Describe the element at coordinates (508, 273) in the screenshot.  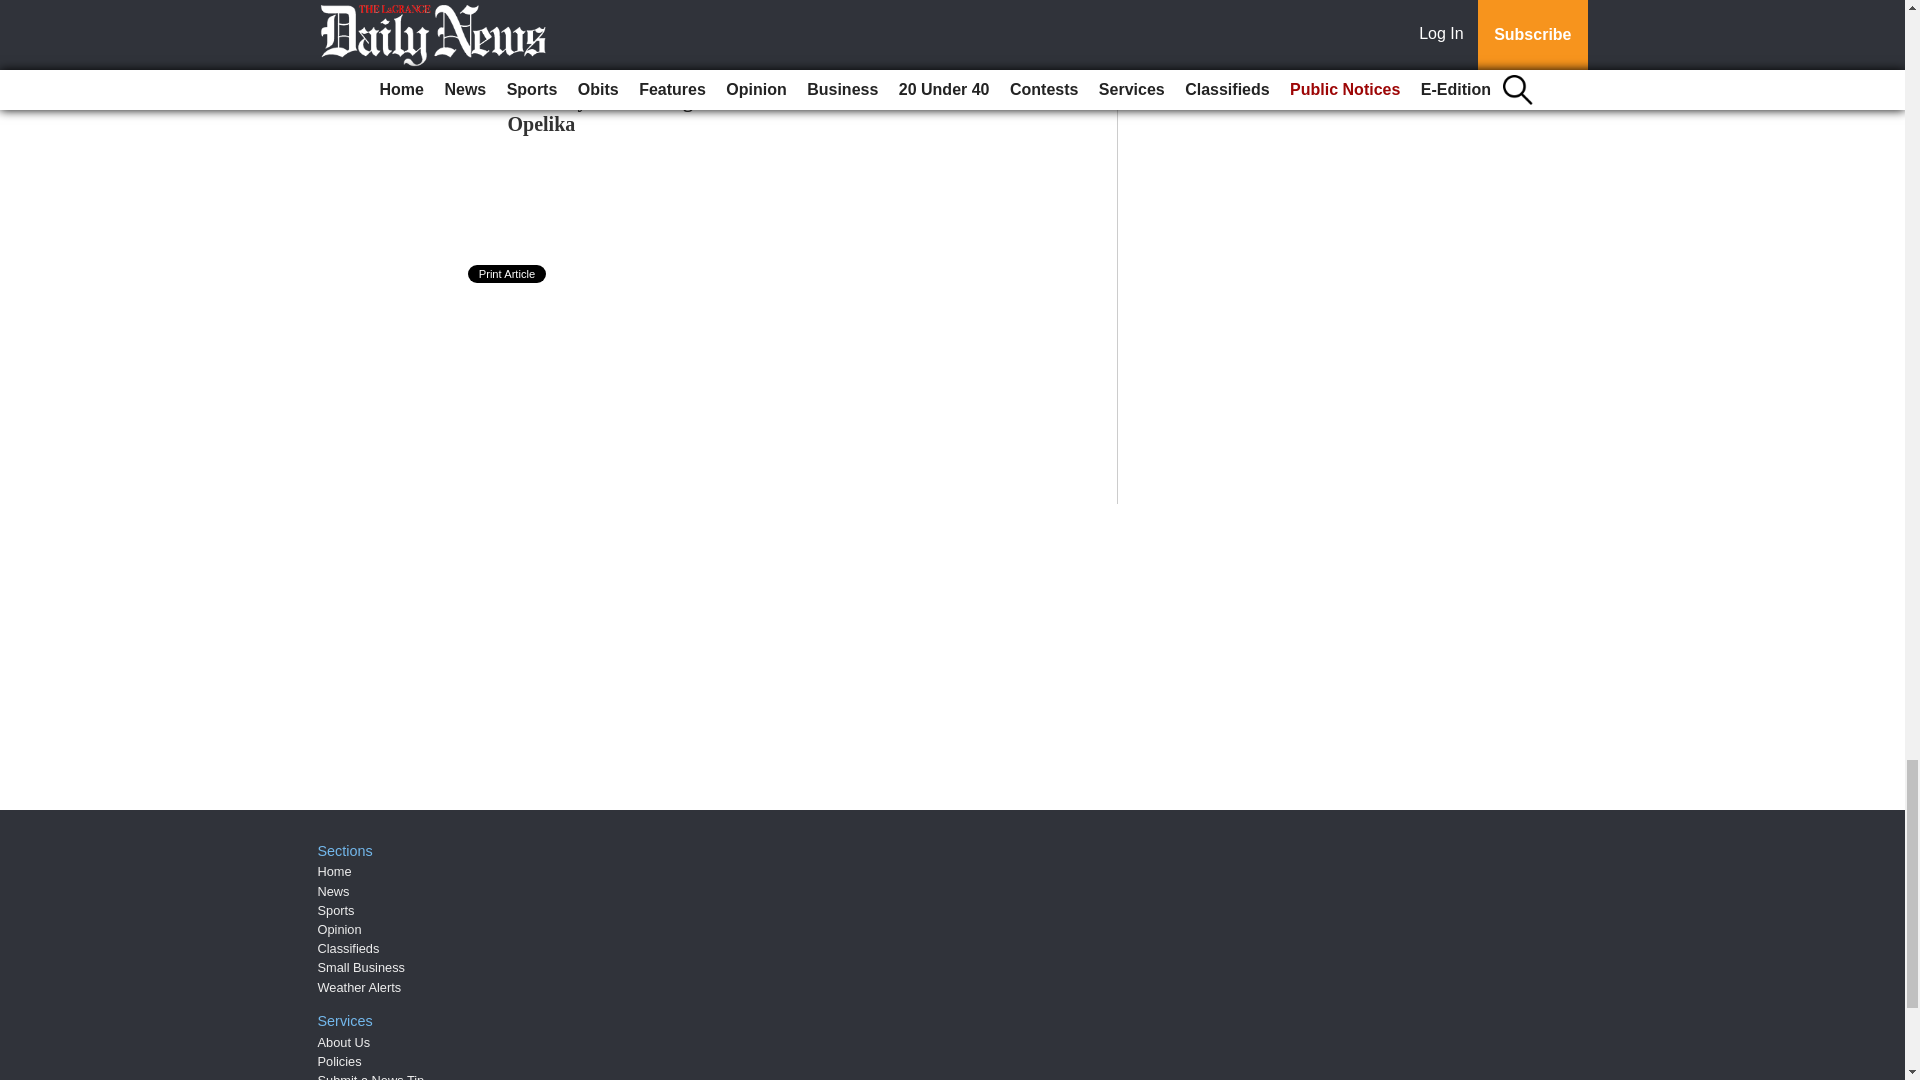
I see `Print Article` at that location.